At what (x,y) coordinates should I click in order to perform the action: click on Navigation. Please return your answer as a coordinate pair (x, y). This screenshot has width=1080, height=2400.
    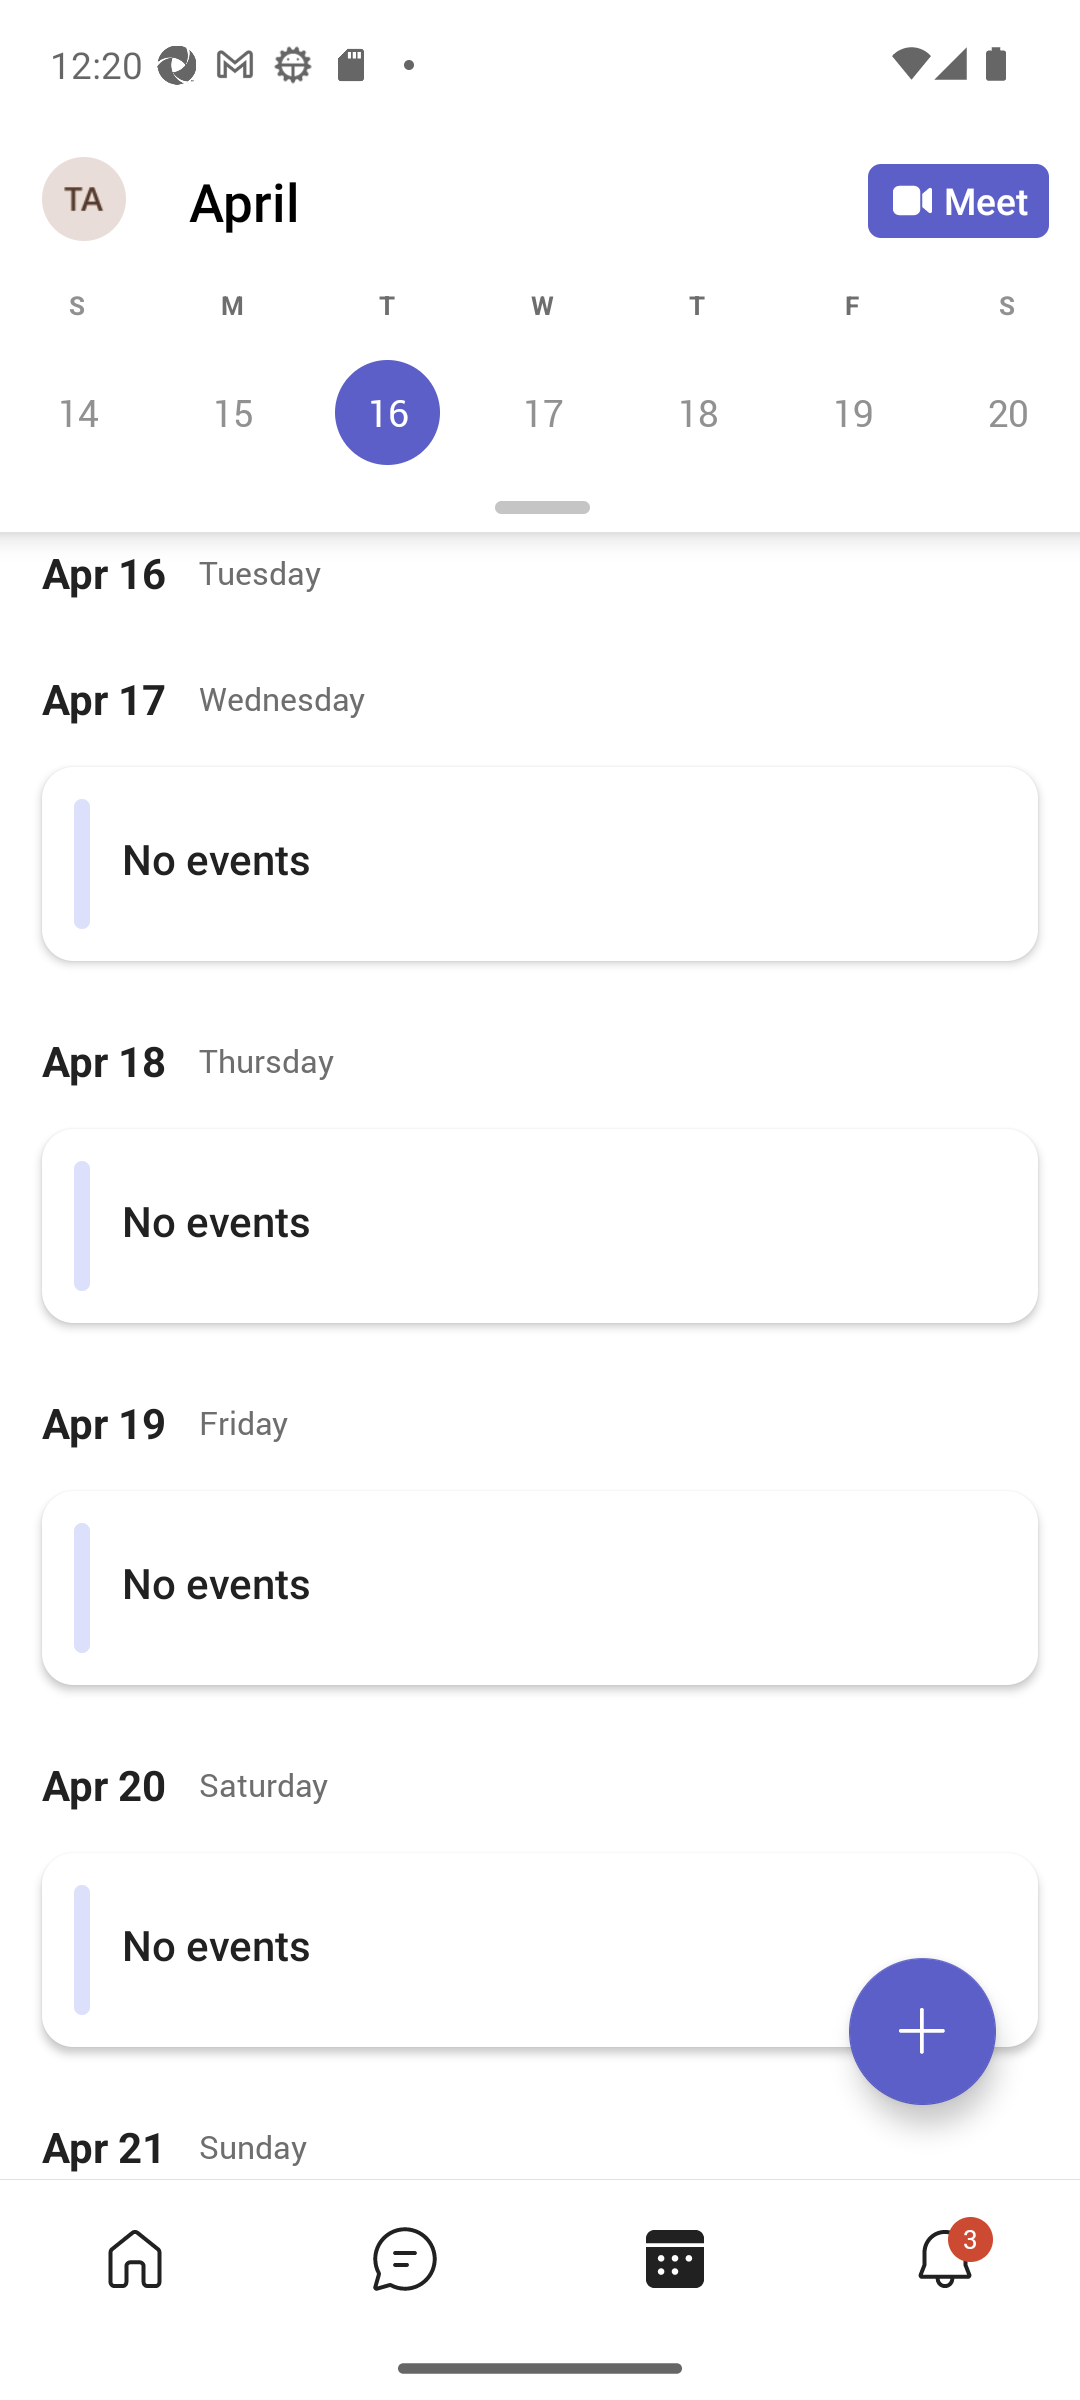
    Looking at the image, I should click on (86, 200).